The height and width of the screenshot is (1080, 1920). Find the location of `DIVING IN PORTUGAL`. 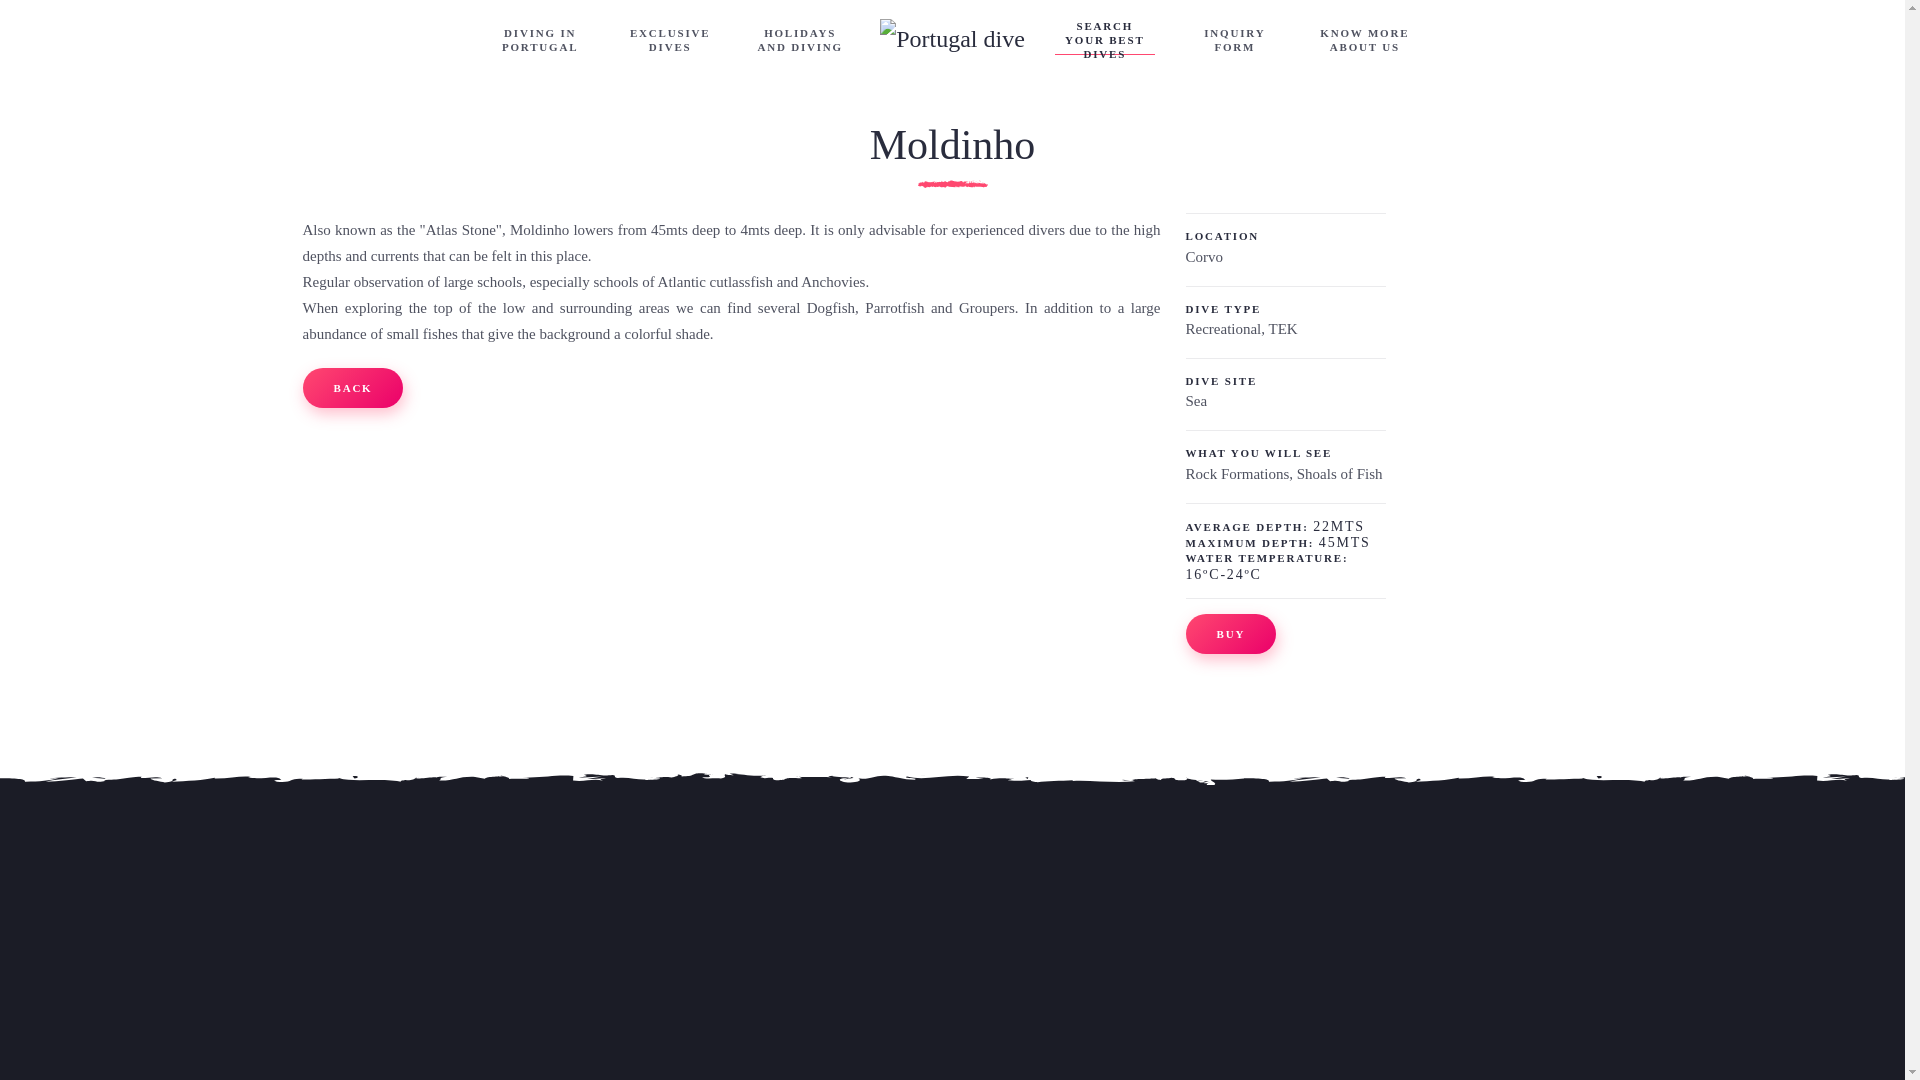

DIVING IN PORTUGAL is located at coordinates (539, 40).